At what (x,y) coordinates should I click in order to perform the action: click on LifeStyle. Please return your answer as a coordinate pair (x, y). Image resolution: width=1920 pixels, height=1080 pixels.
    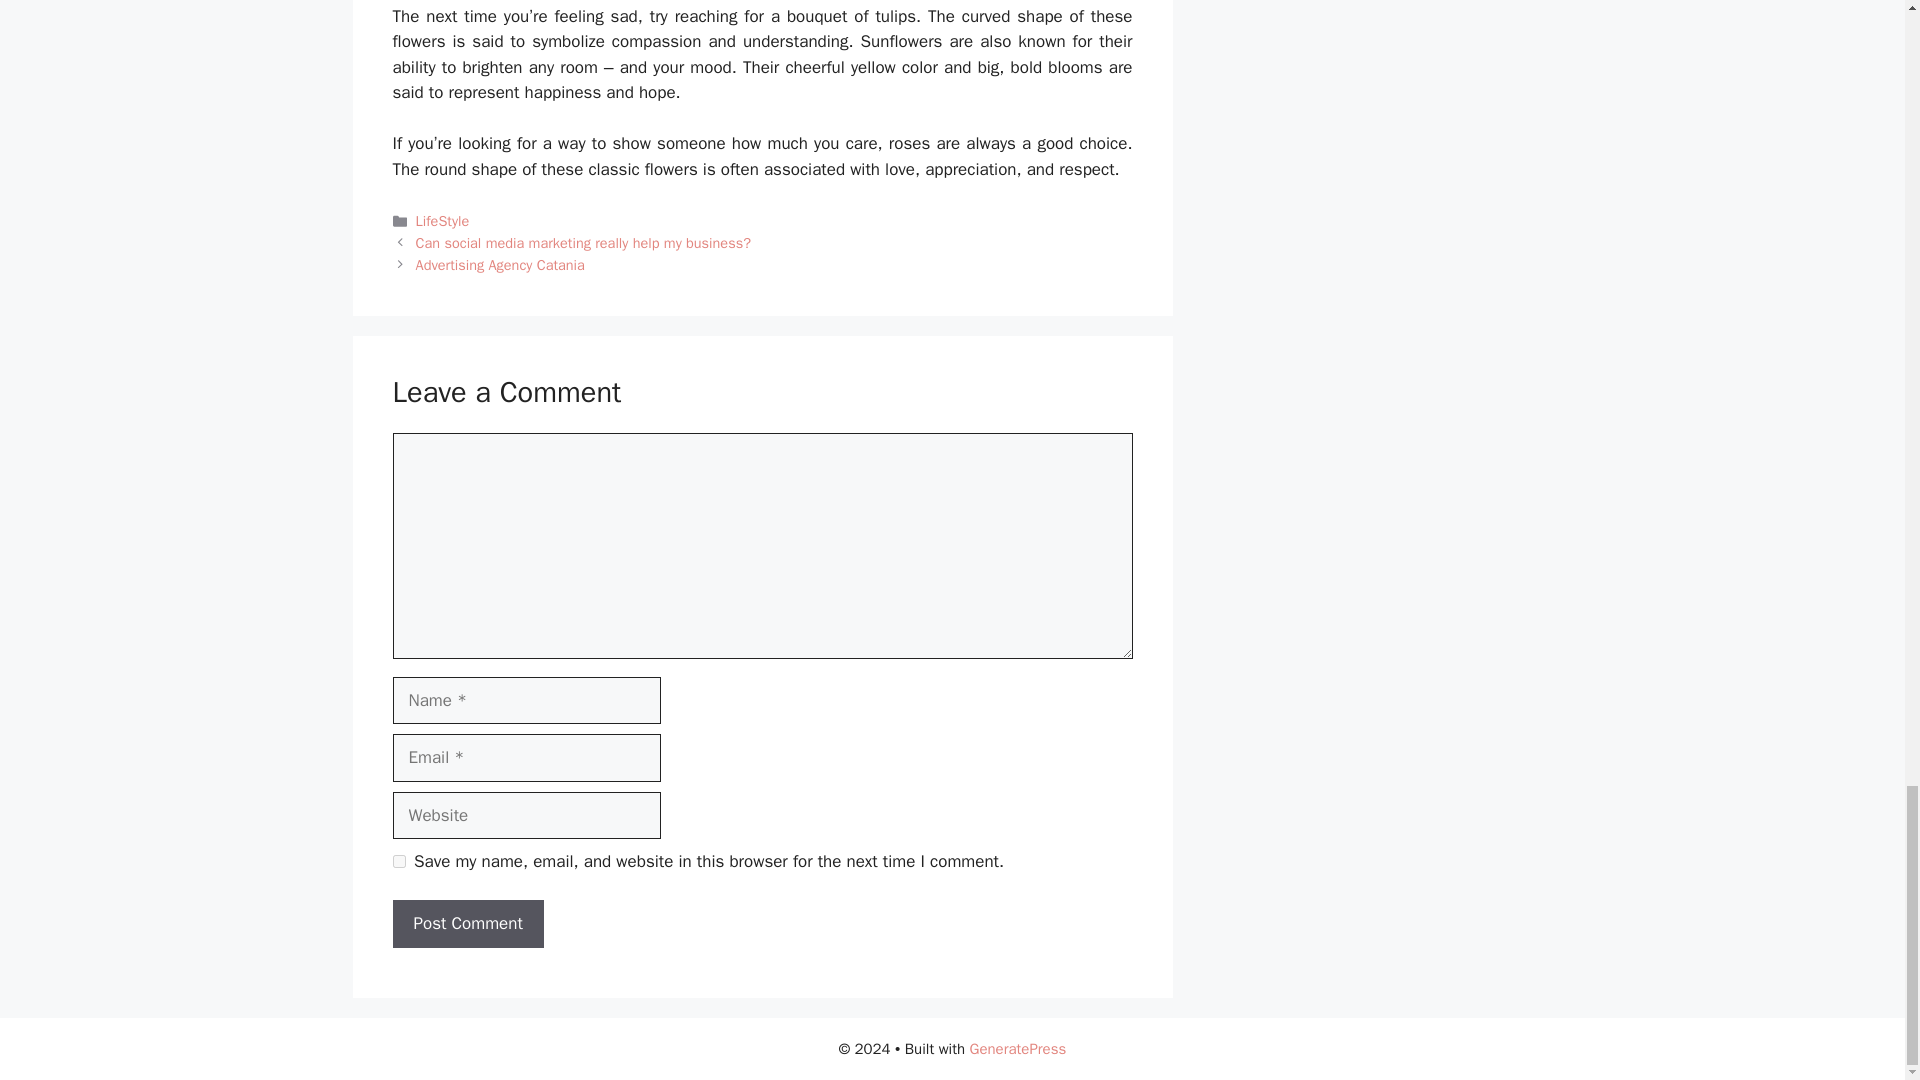
    Looking at the image, I should click on (443, 220).